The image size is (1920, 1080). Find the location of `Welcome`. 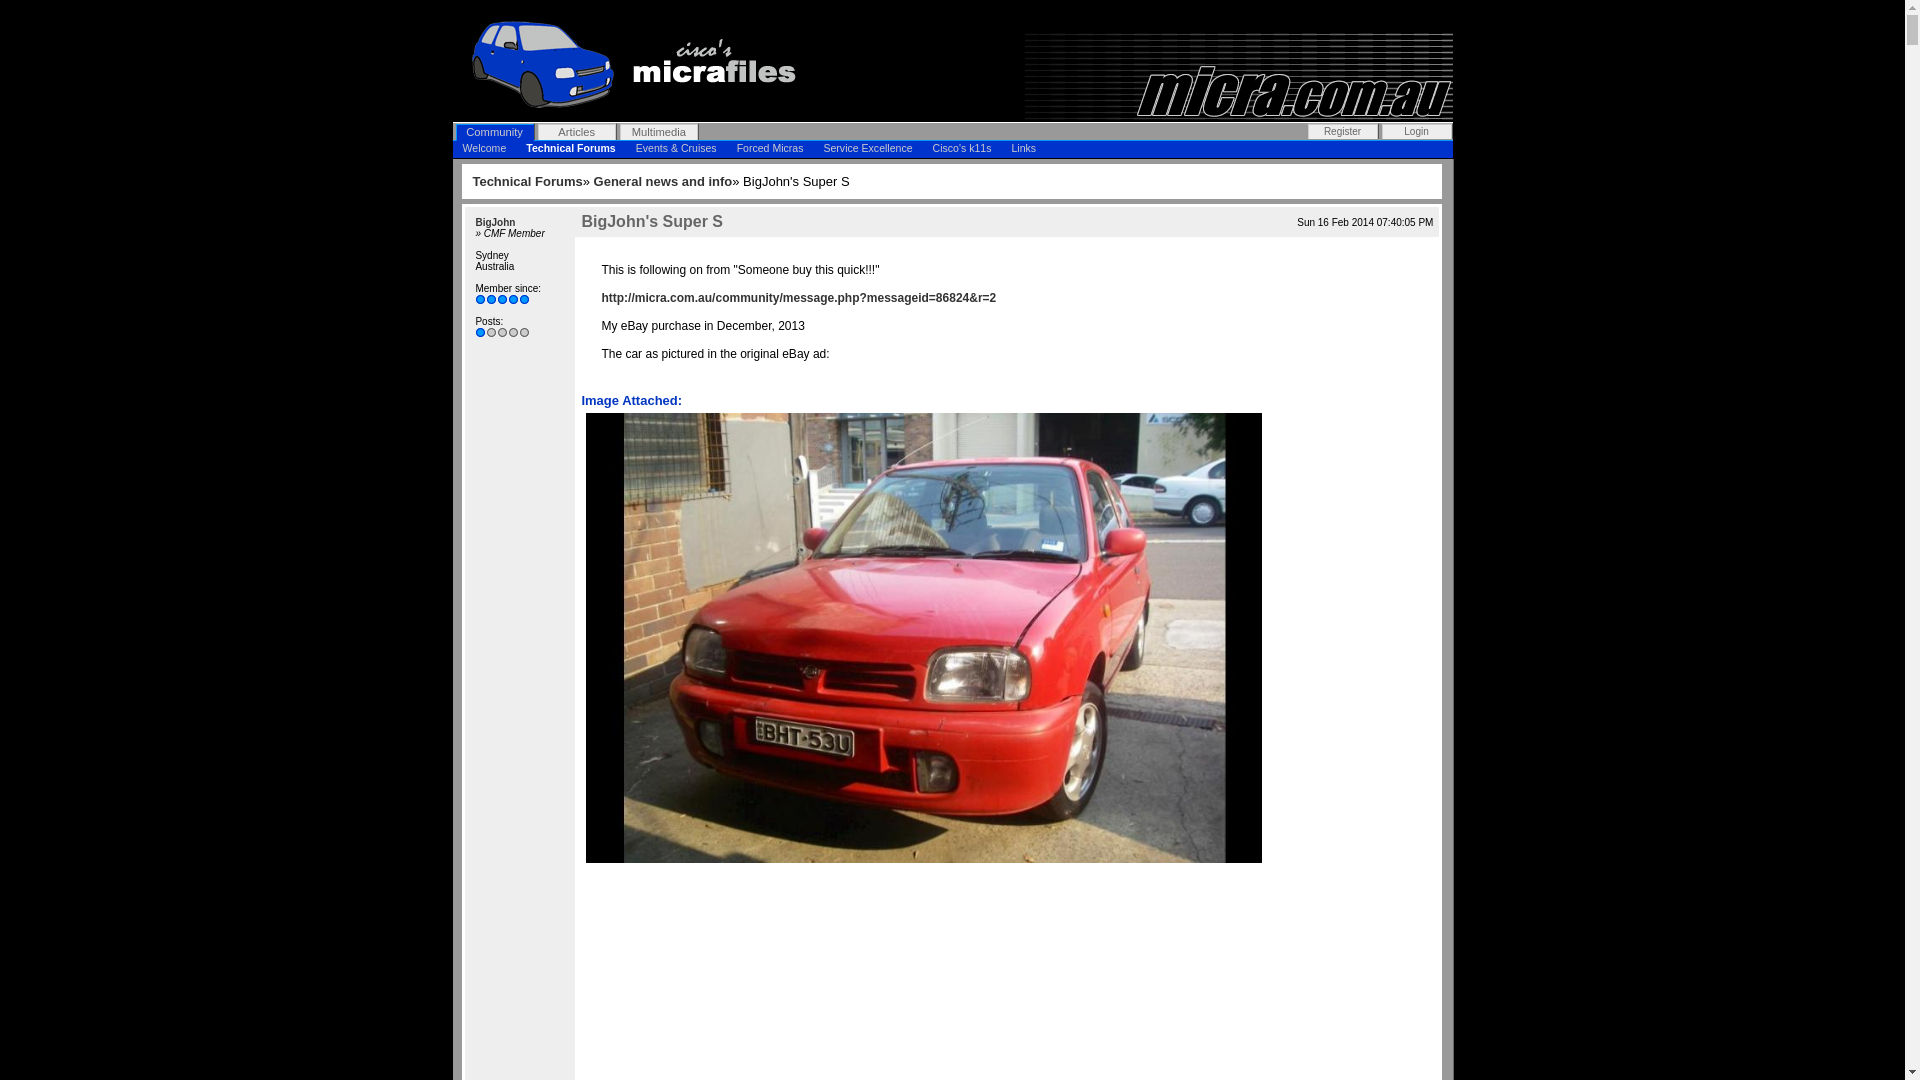

Welcome is located at coordinates (484, 149).